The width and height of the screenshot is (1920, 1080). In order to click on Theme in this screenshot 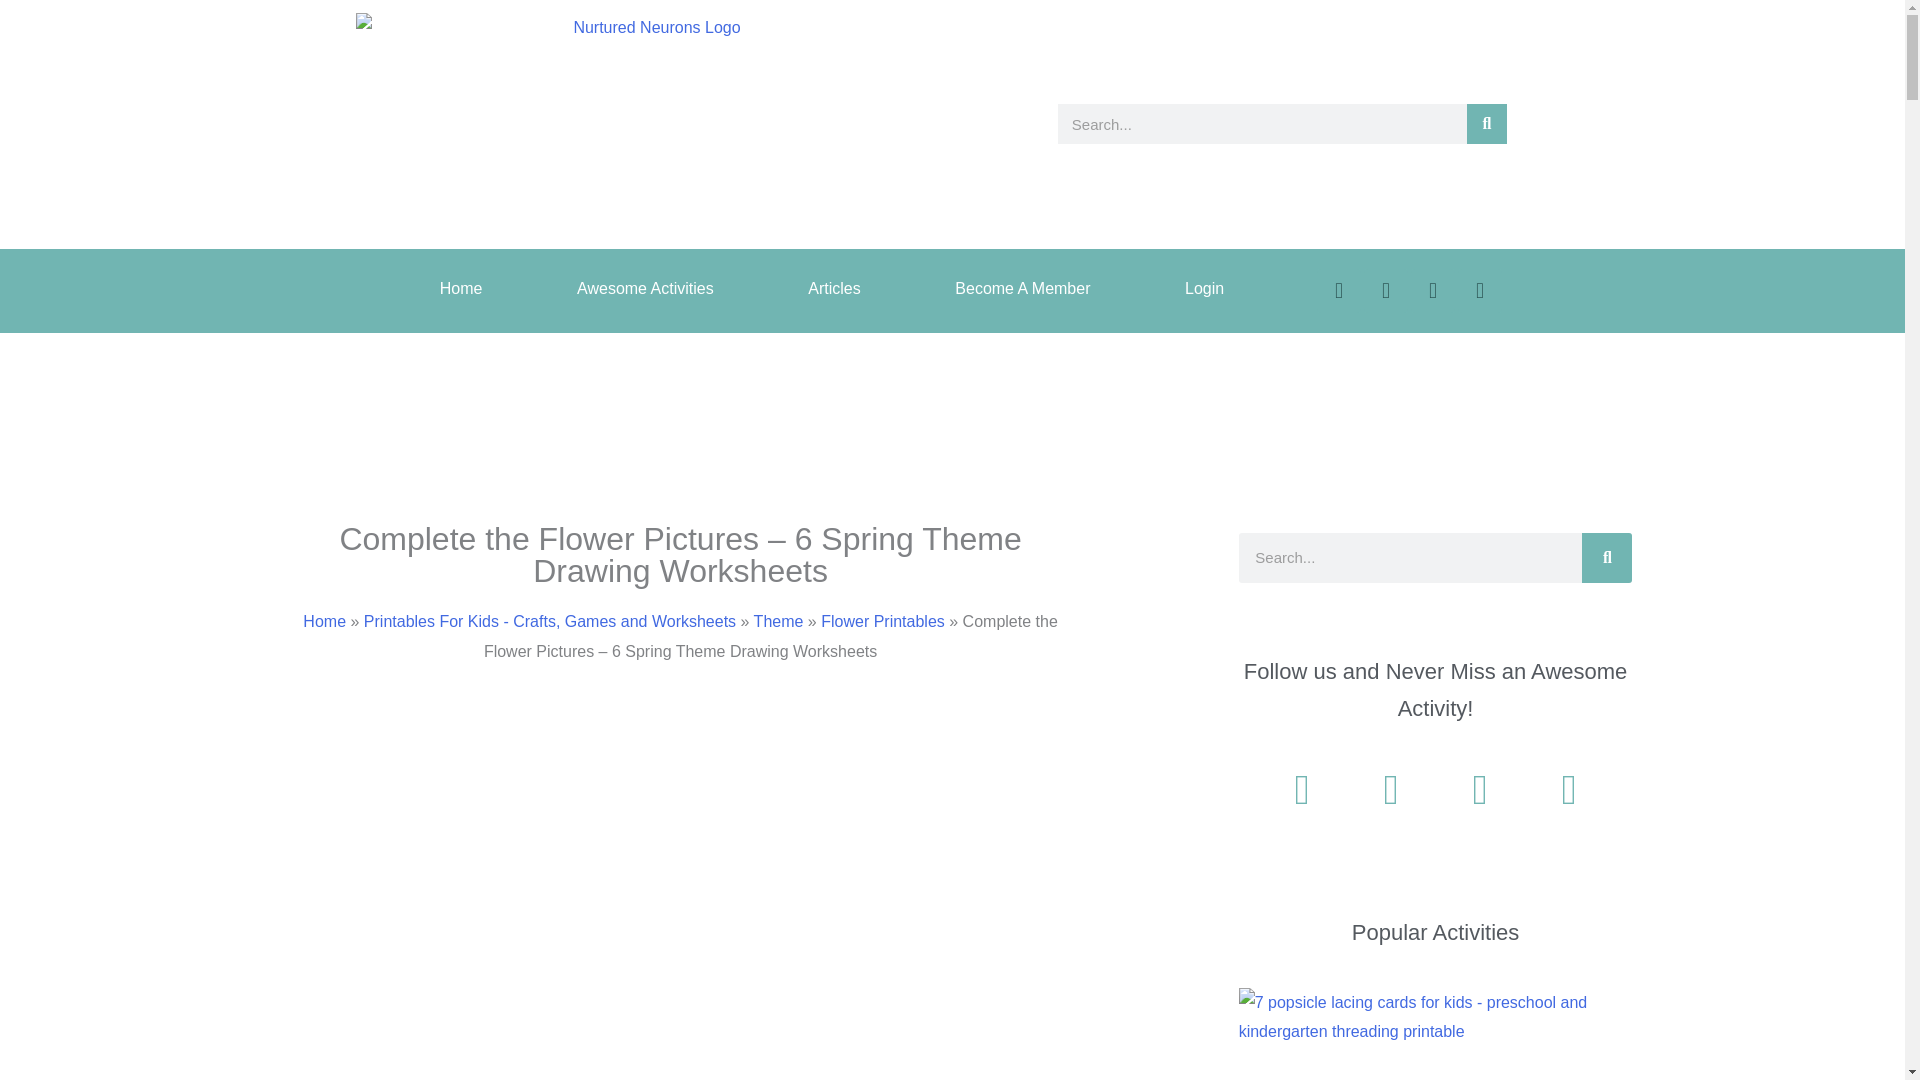, I will do `click(779, 621)`.